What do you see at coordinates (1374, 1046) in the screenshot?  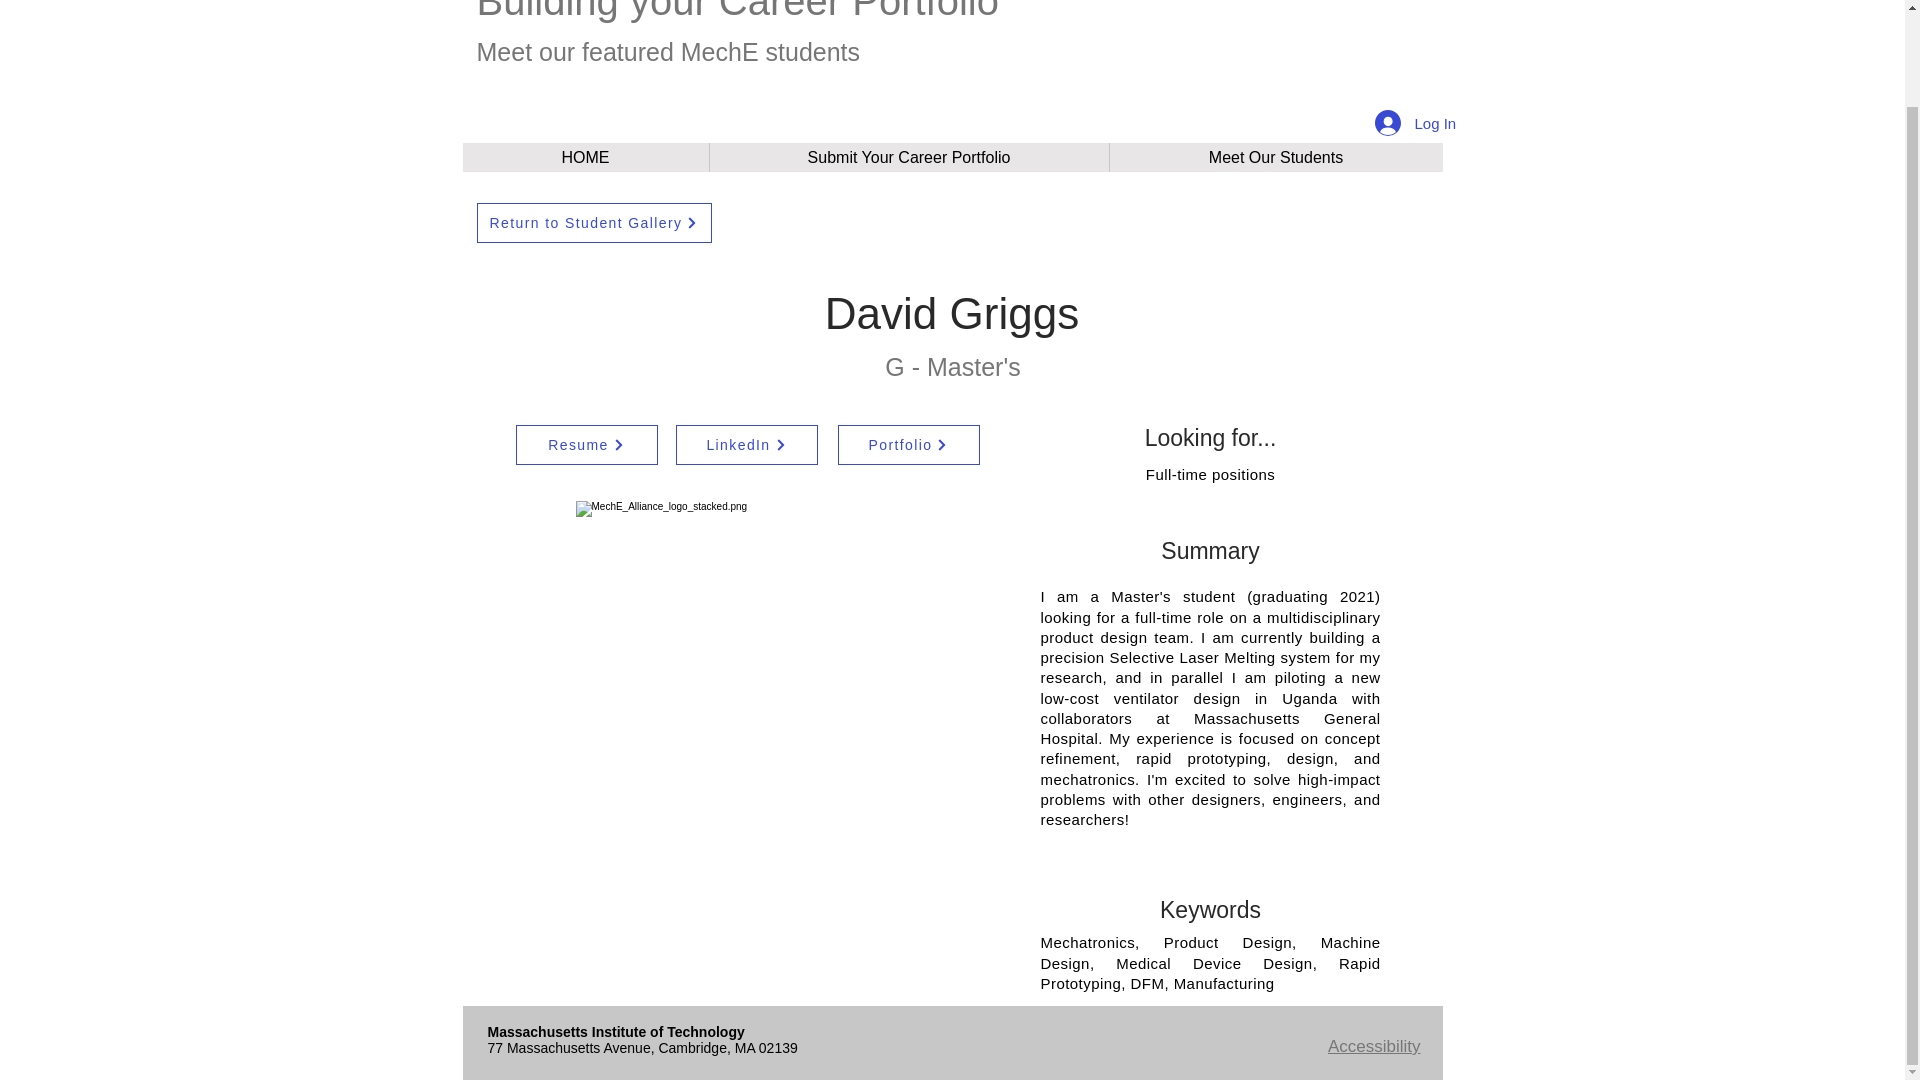 I see `Accessibility` at bounding box center [1374, 1046].